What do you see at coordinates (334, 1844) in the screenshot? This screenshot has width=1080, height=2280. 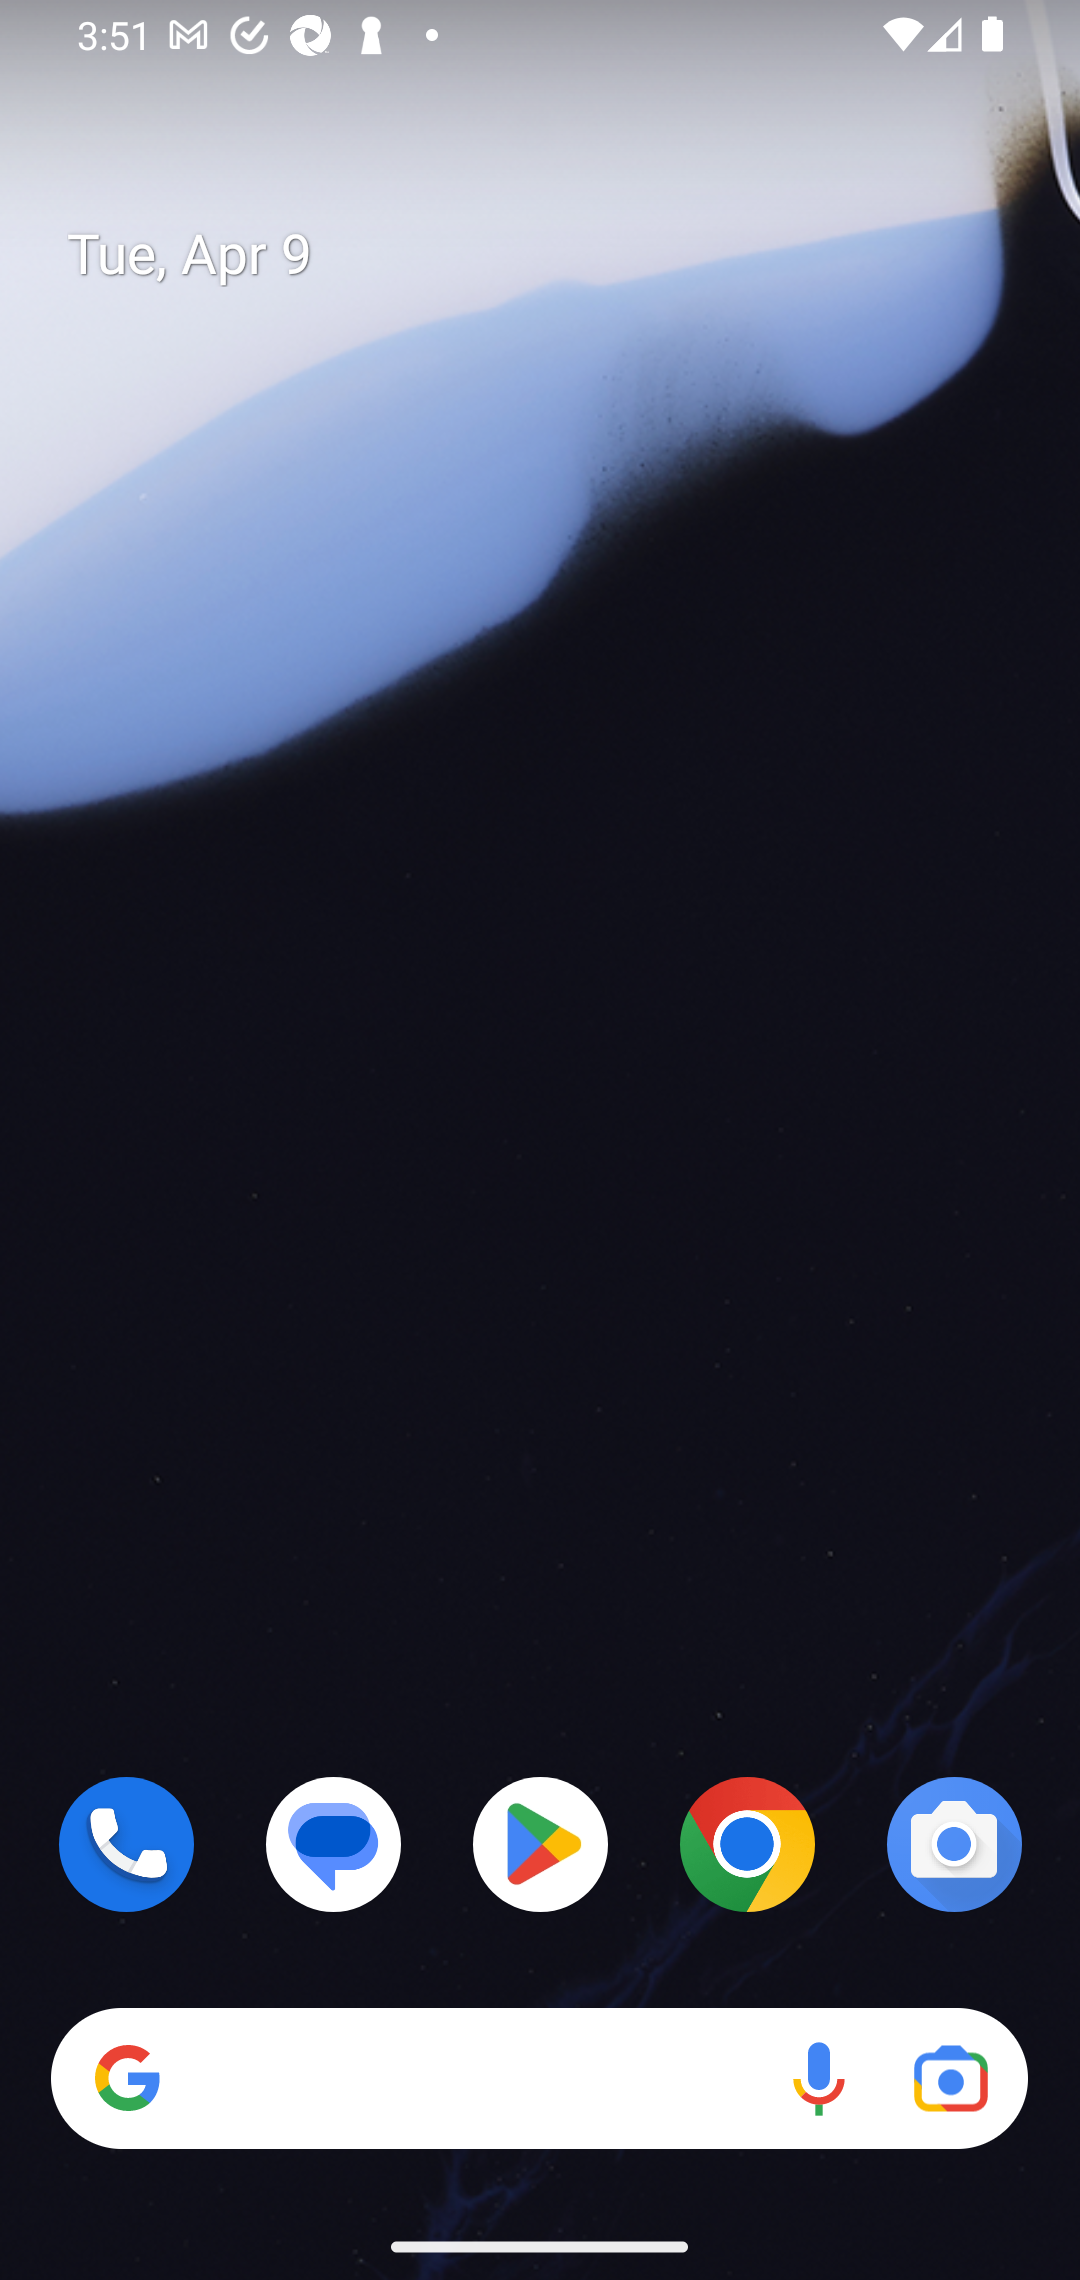 I see `Messages` at bounding box center [334, 1844].